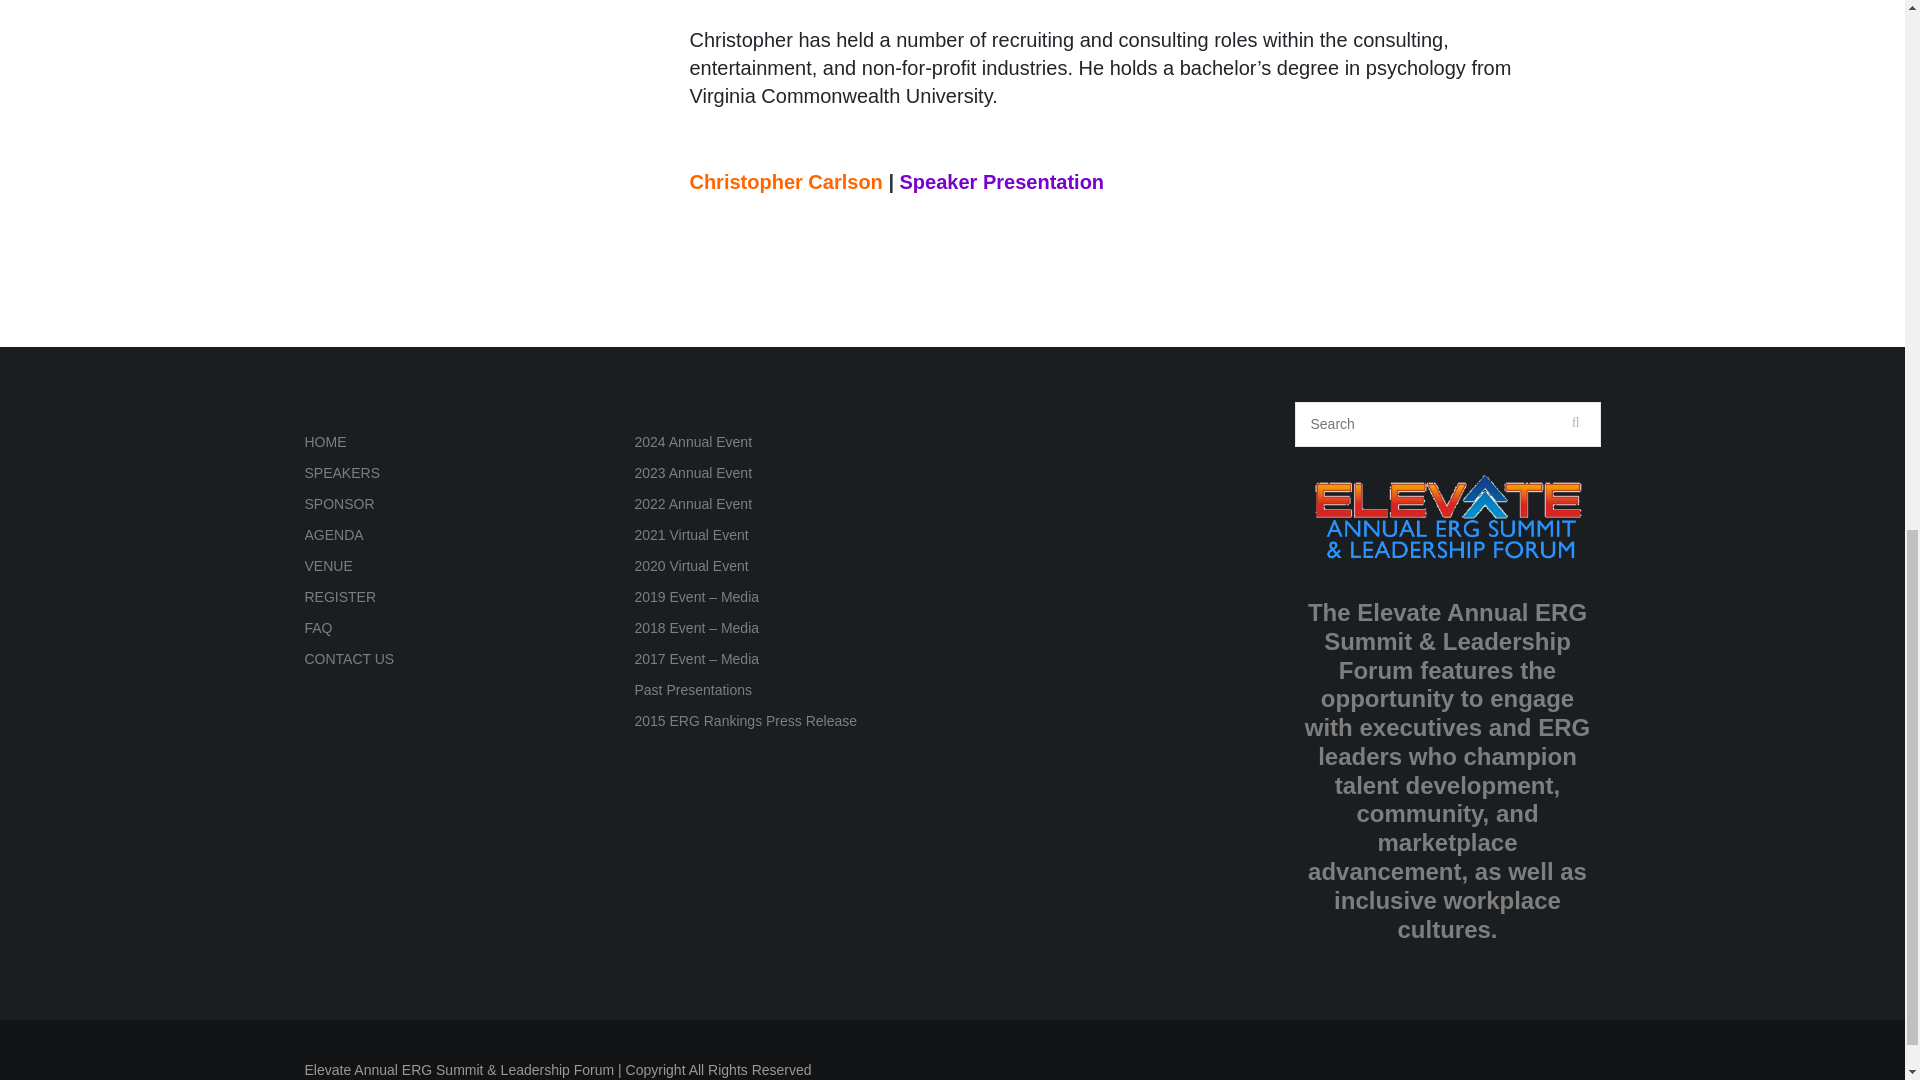 This screenshot has height=1080, width=1920. I want to click on 2020 Virtual Event, so click(690, 566).